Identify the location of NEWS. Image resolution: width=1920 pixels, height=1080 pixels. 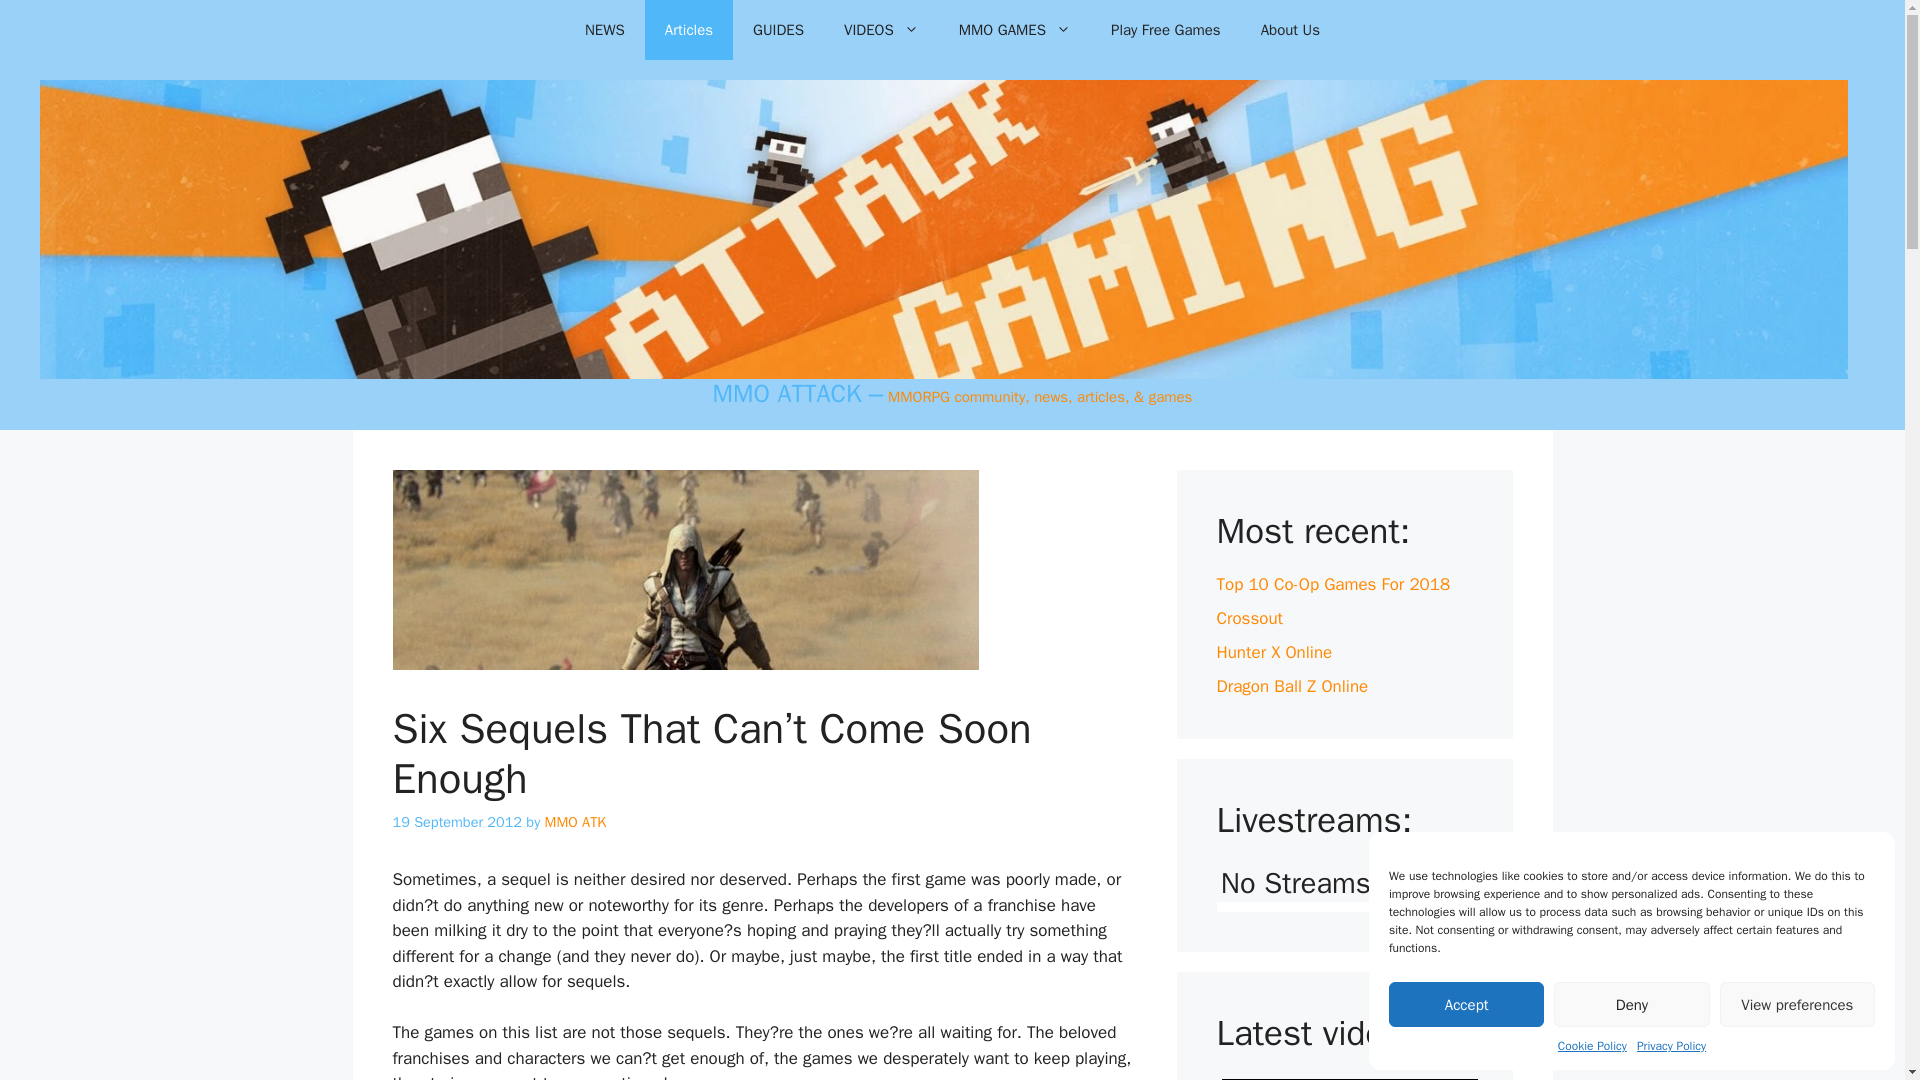
(604, 30).